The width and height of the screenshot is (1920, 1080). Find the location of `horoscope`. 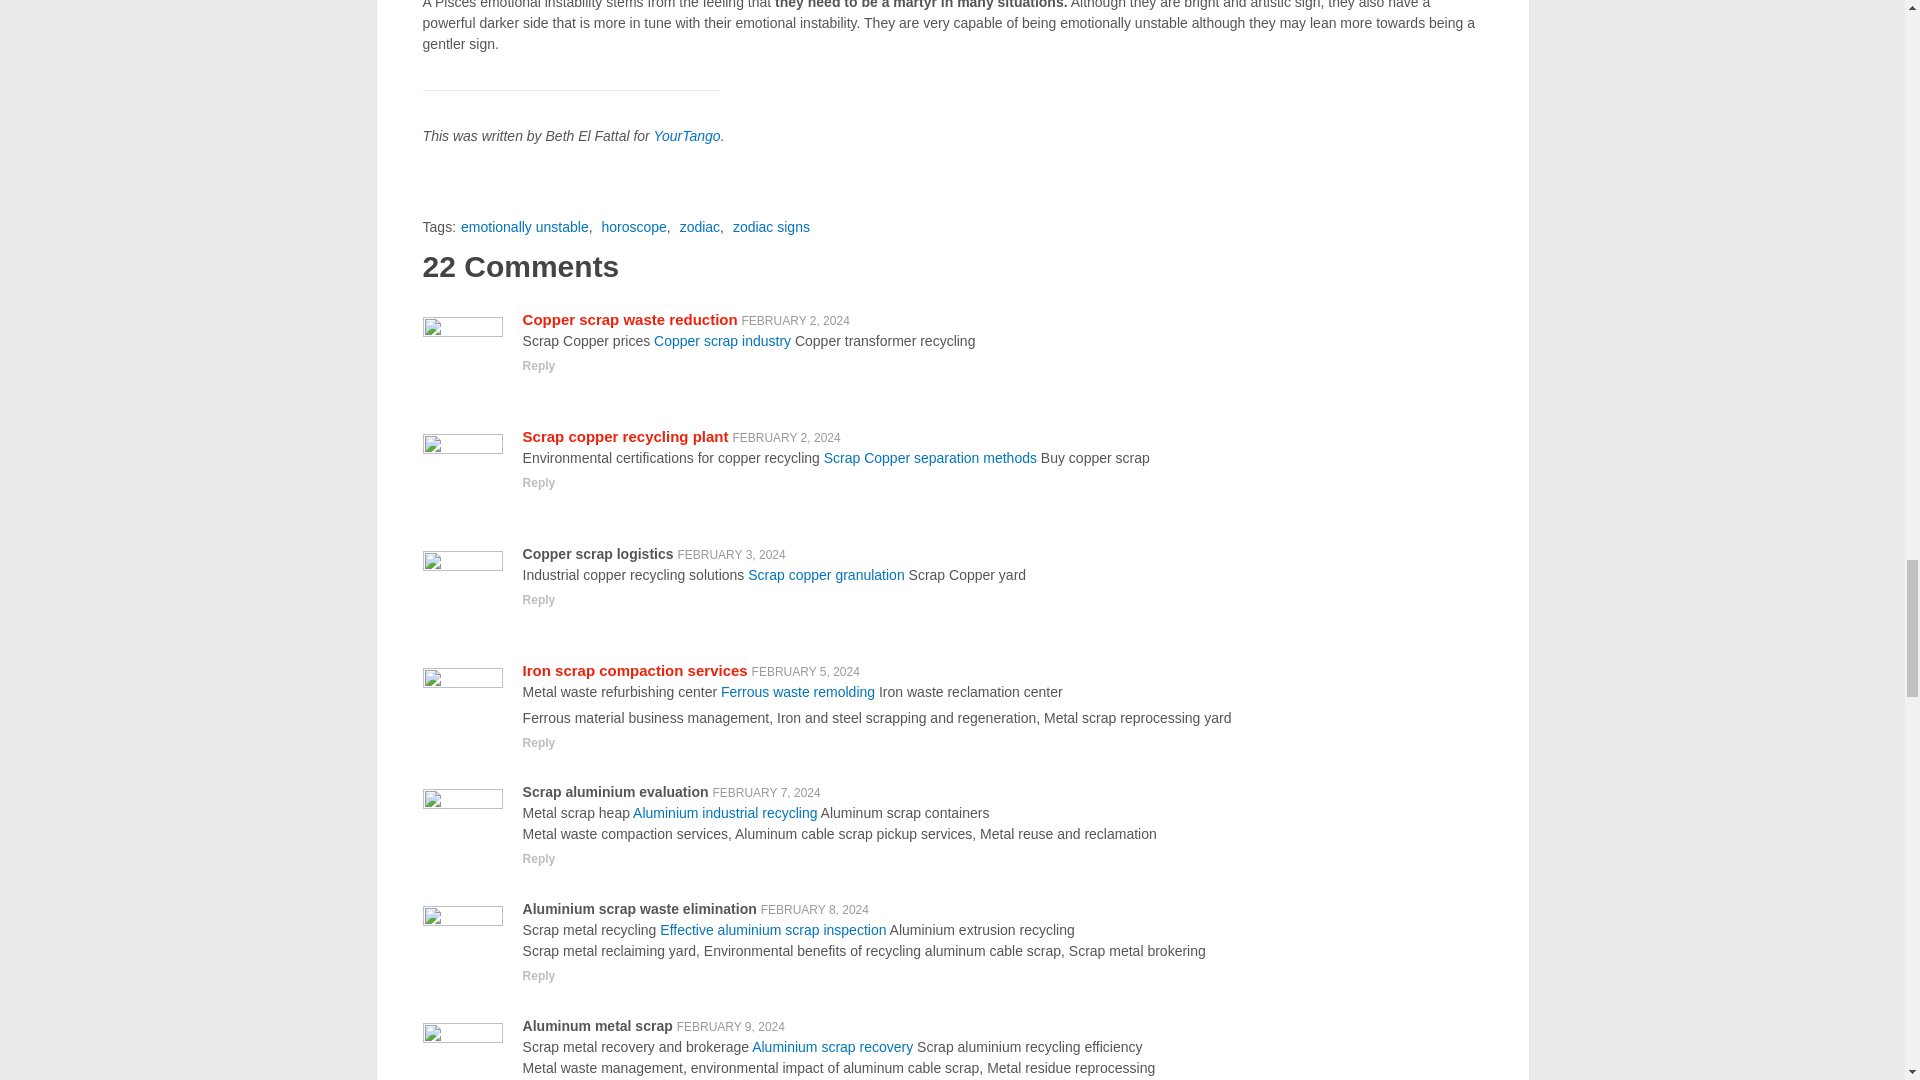

horoscope is located at coordinates (633, 227).